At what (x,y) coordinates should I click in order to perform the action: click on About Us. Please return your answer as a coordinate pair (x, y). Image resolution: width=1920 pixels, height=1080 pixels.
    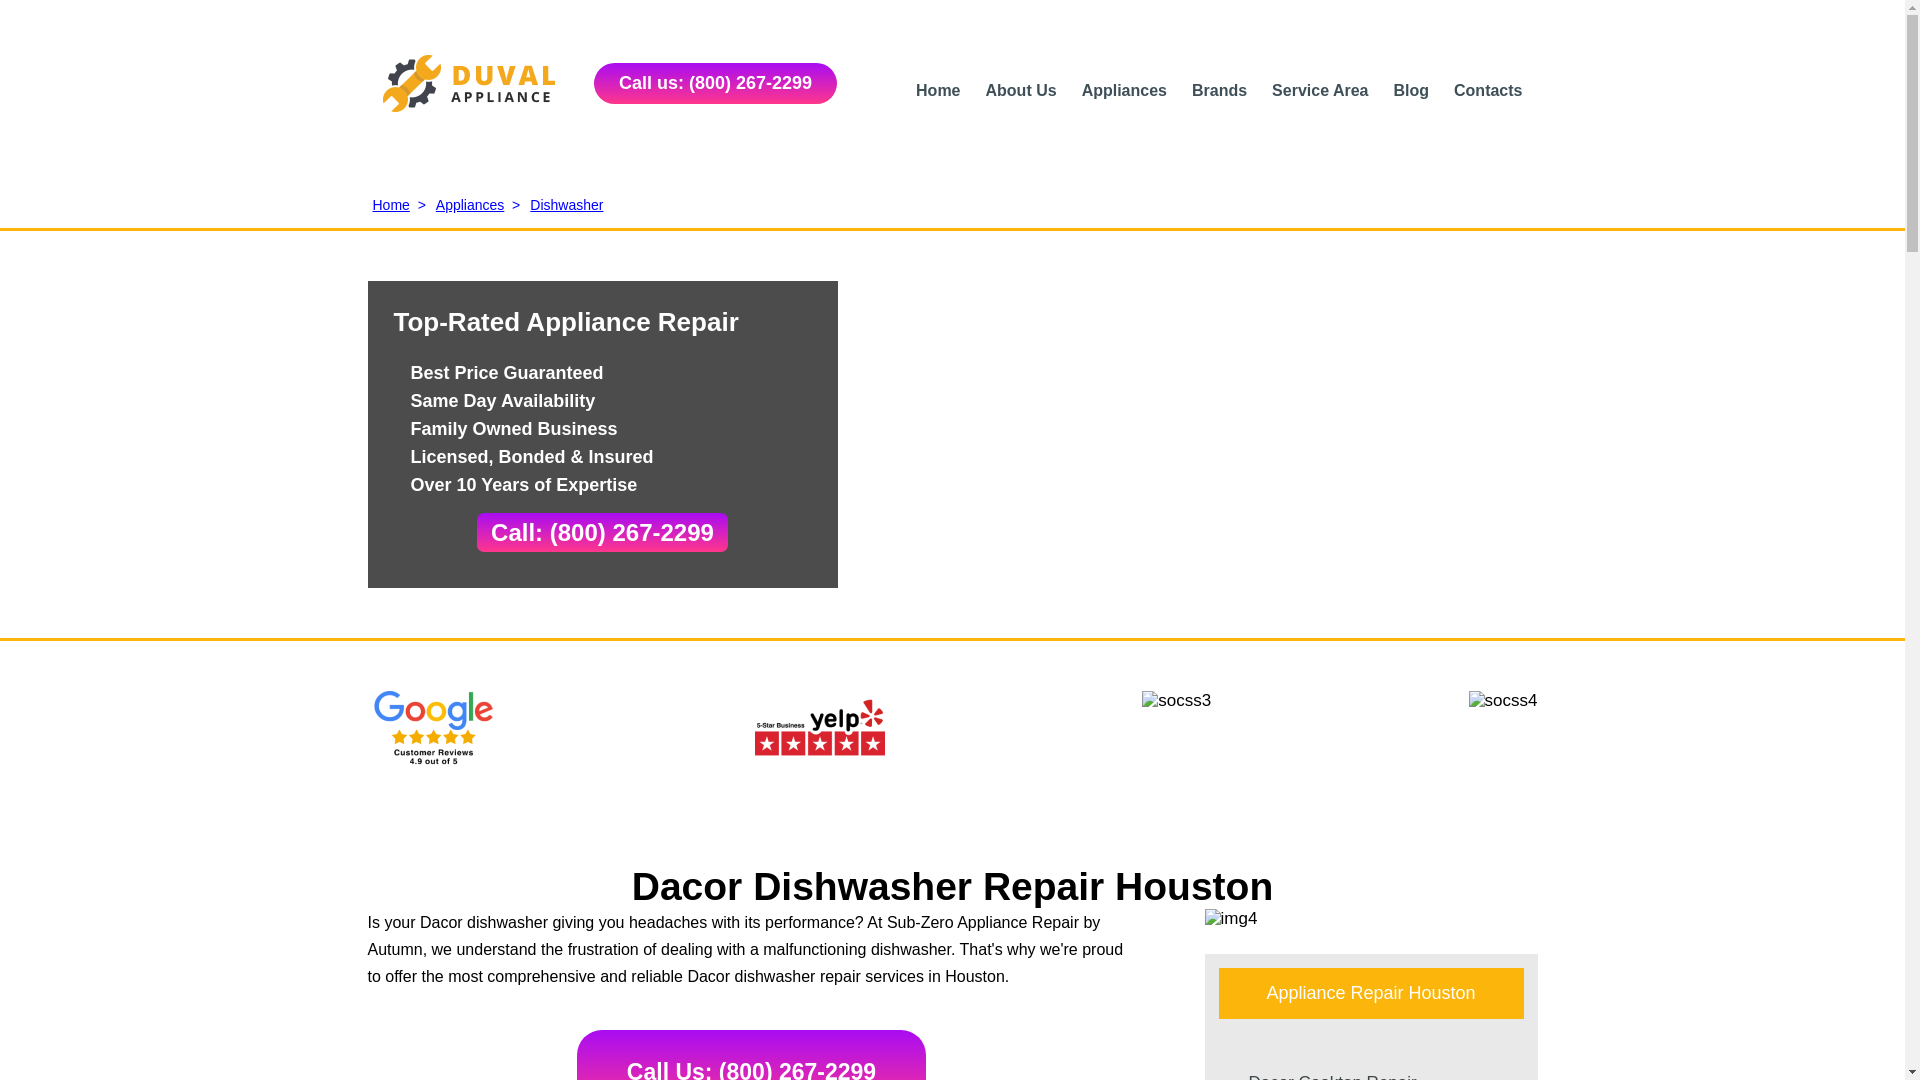
    Looking at the image, I should click on (1022, 90).